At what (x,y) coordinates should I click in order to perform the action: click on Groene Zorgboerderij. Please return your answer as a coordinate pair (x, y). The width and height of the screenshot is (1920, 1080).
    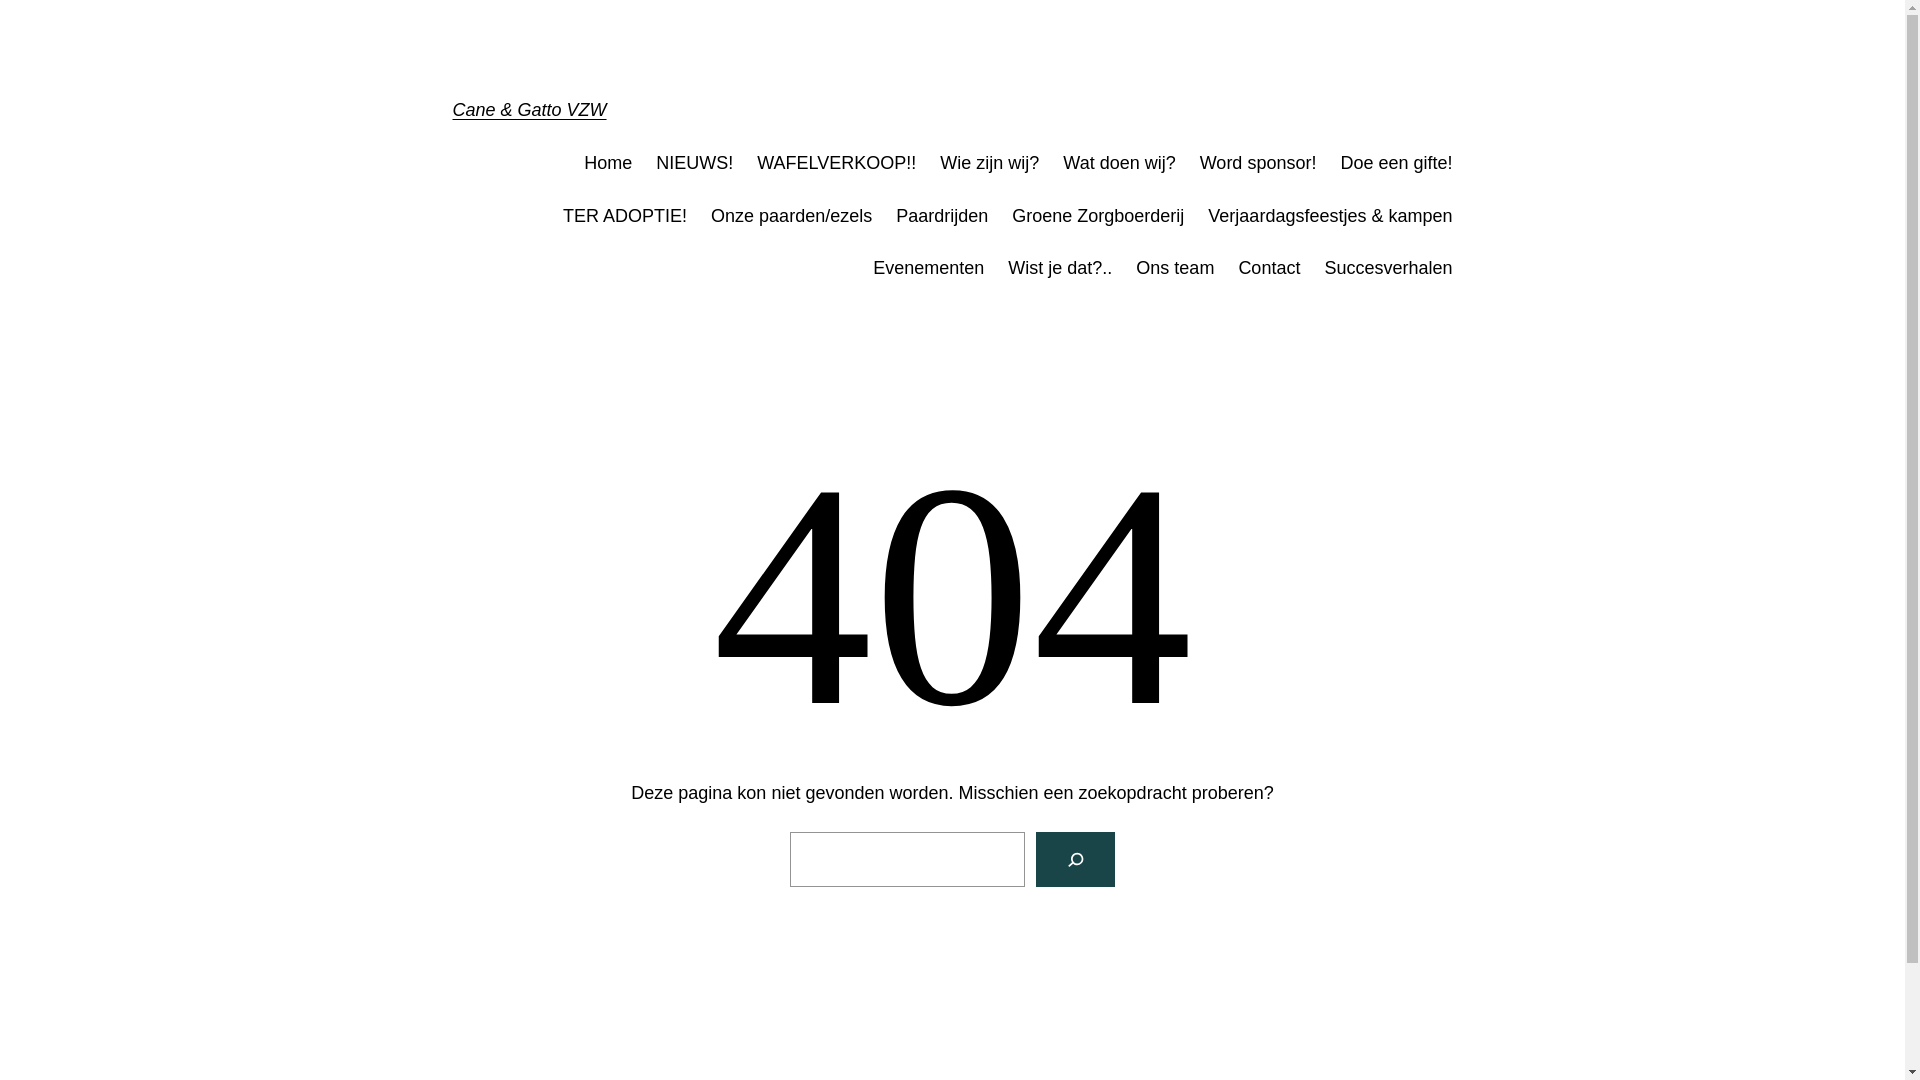
    Looking at the image, I should click on (1098, 216).